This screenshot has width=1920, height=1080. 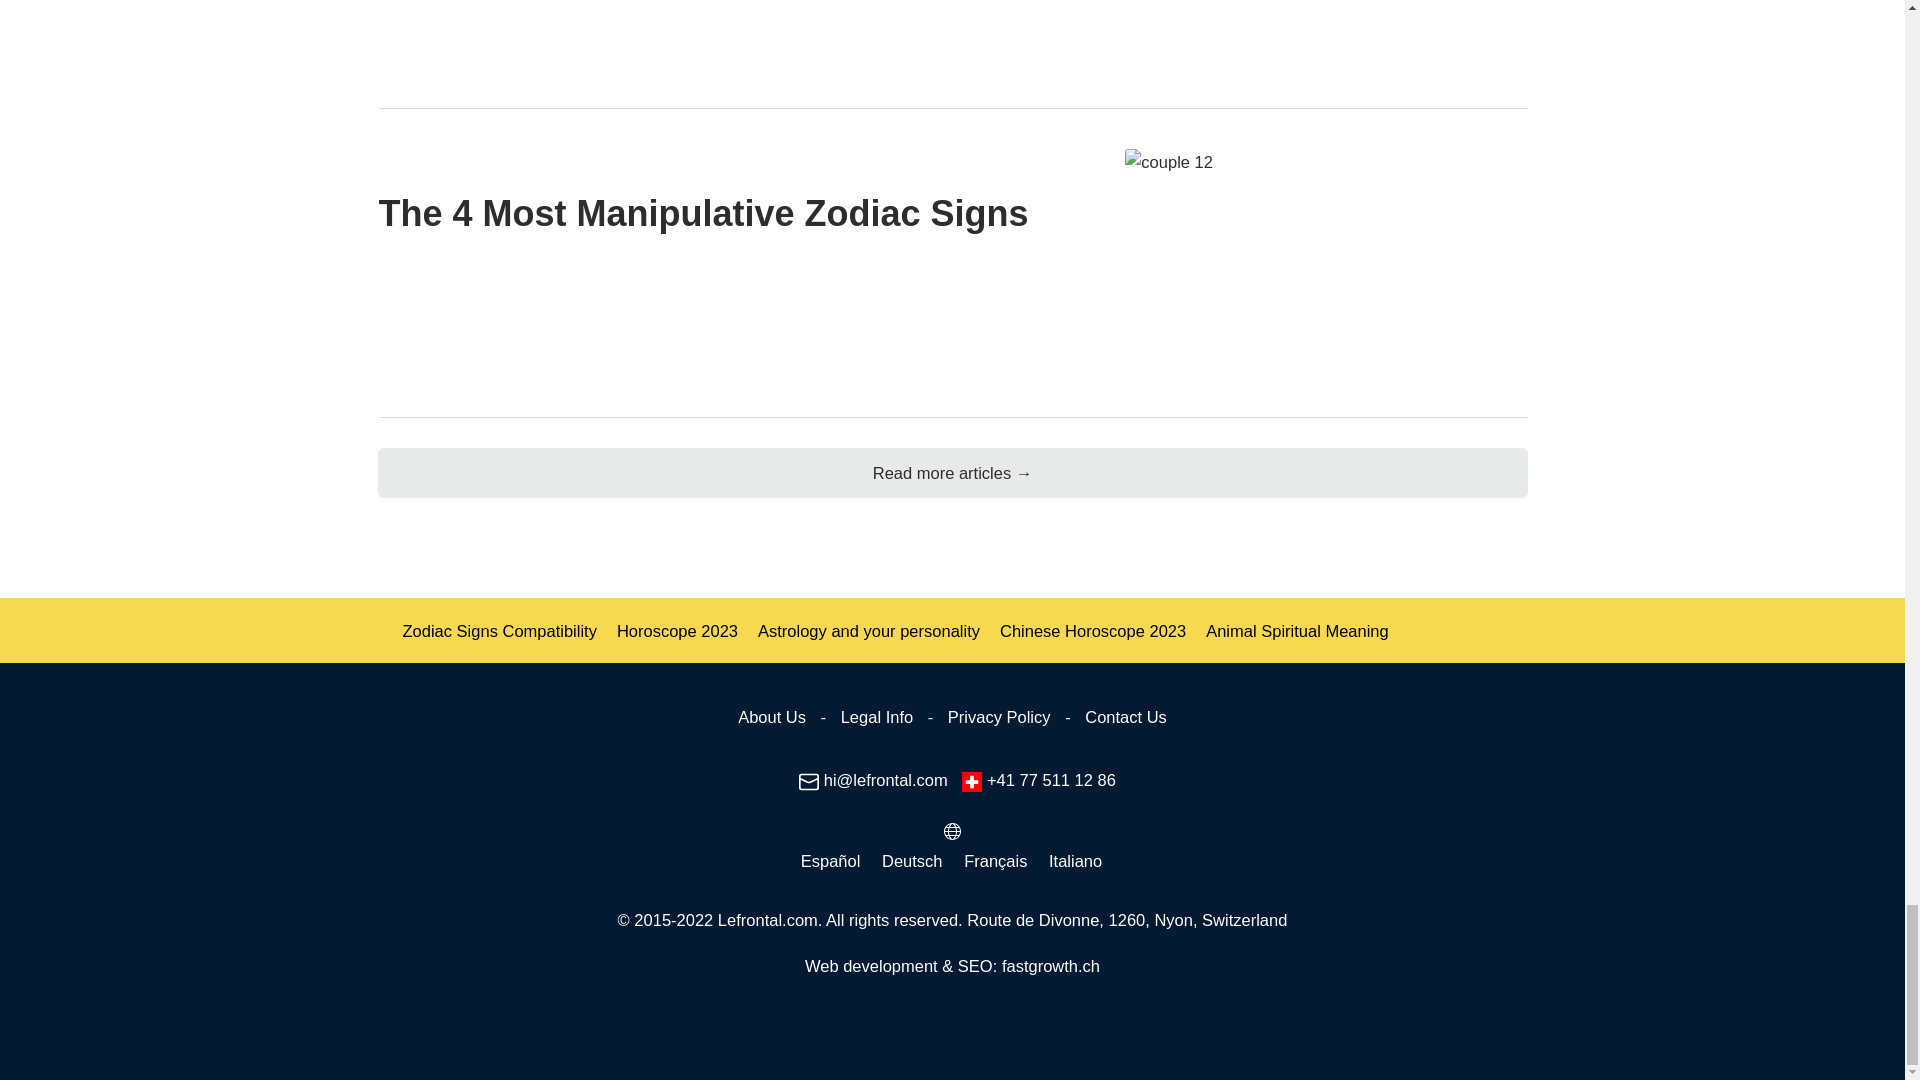 What do you see at coordinates (498, 631) in the screenshot?
I see `Zodiac Signs Compatibility` at bounding box center [498, 631].